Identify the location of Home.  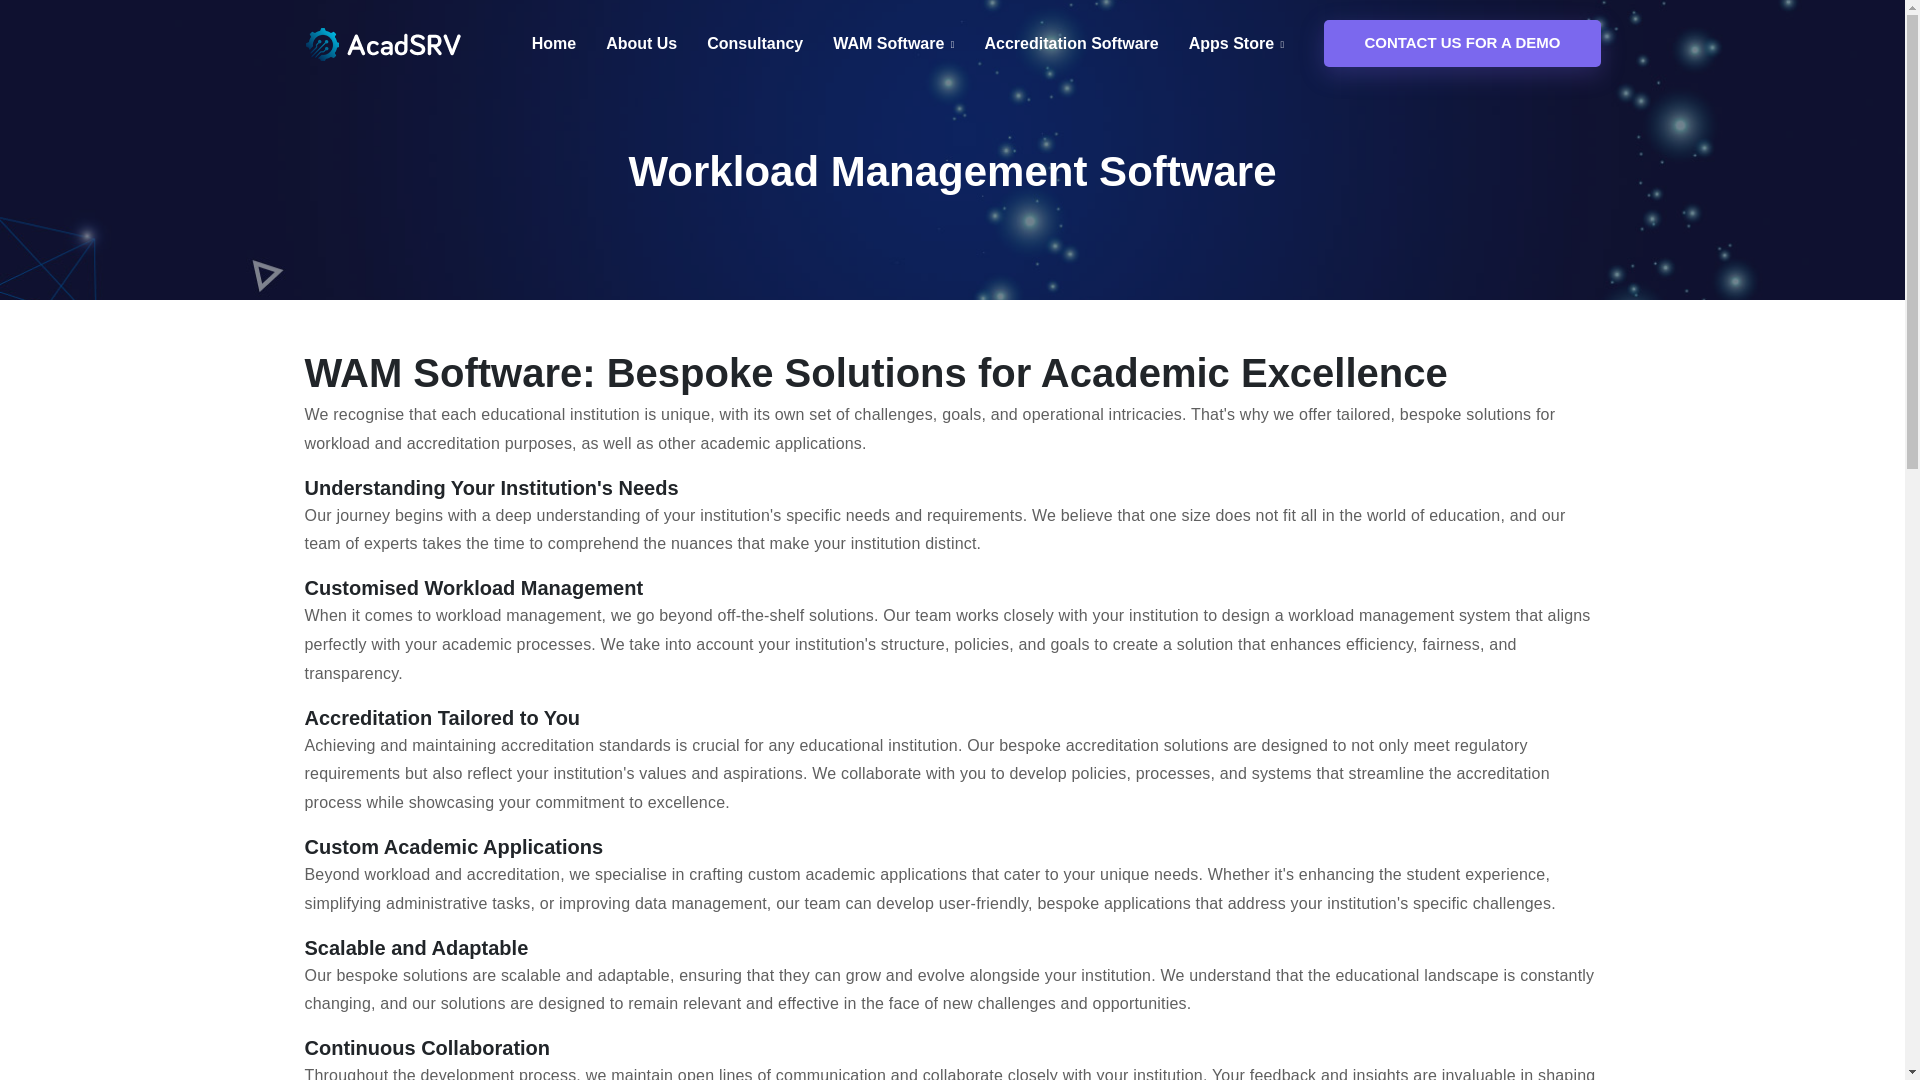
(554, 44).